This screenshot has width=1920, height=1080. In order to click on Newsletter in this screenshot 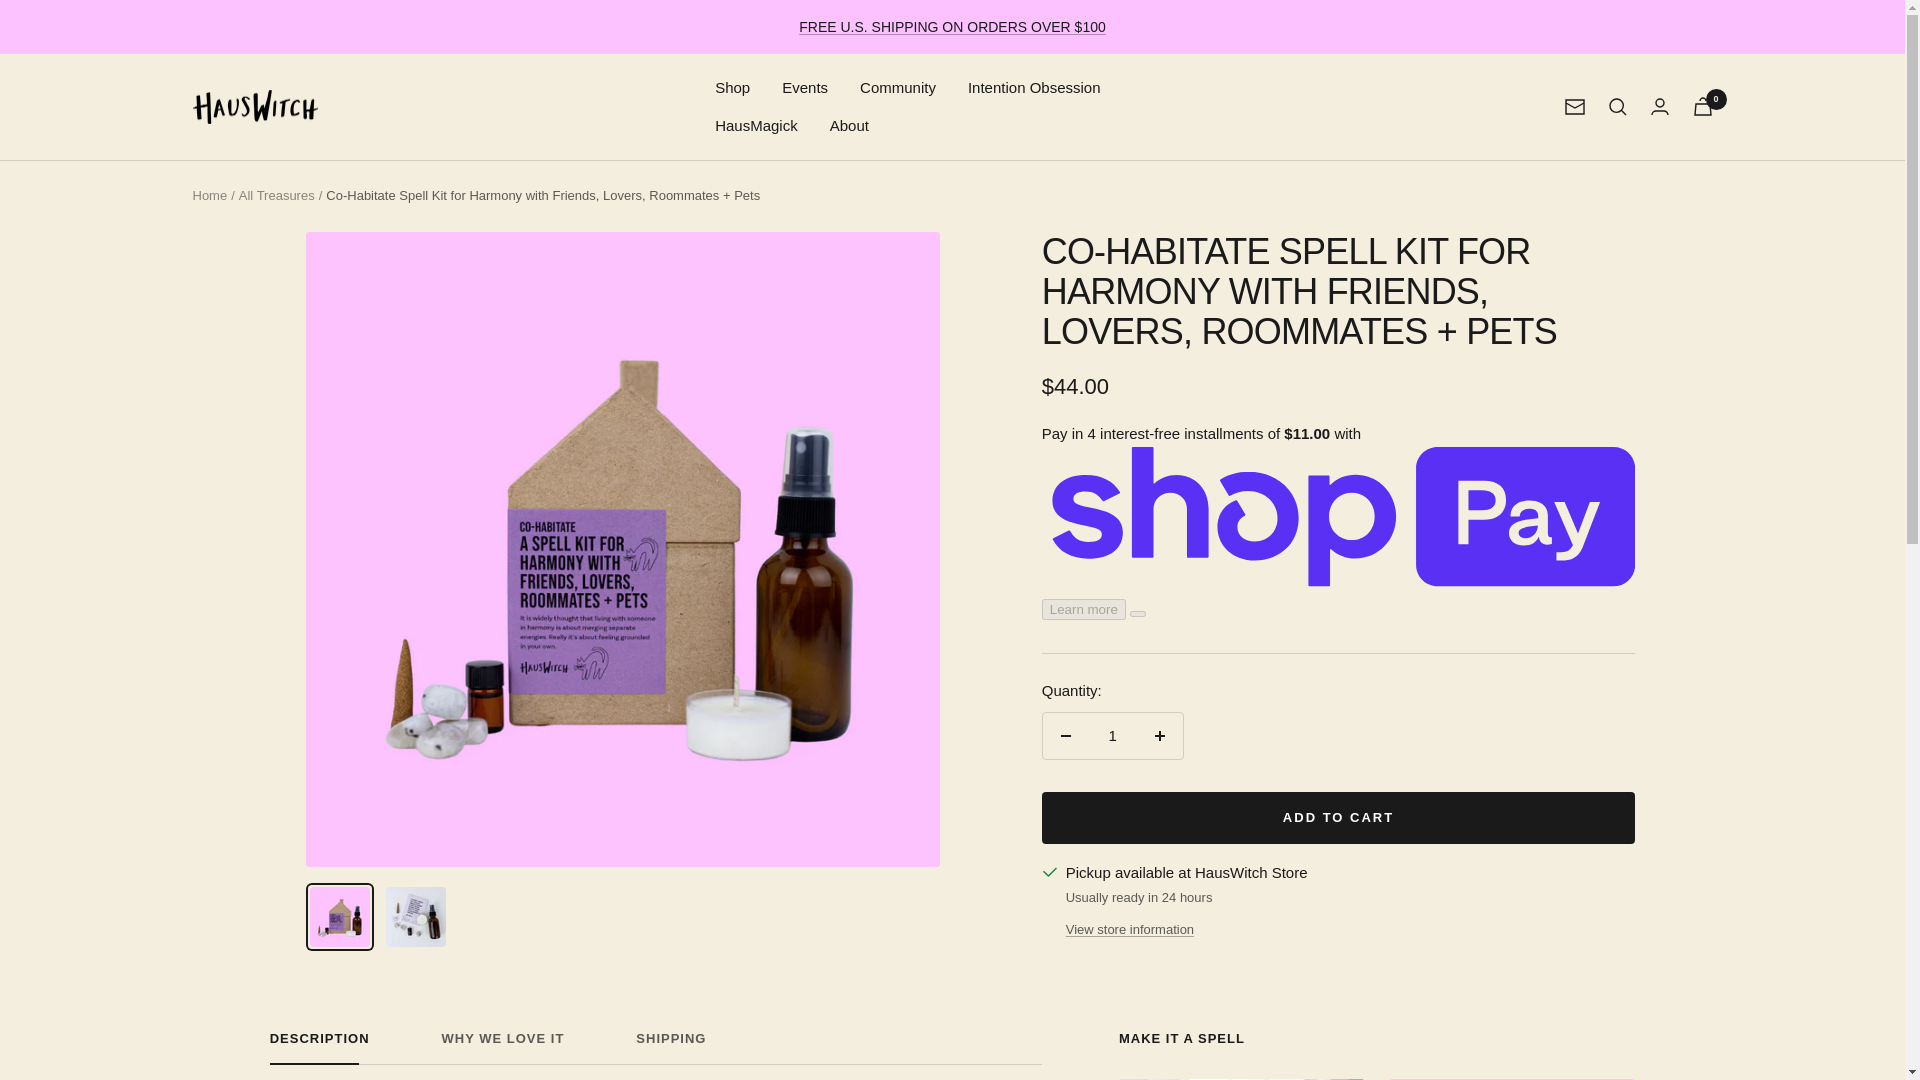, I will do `click(1065, 736)`.